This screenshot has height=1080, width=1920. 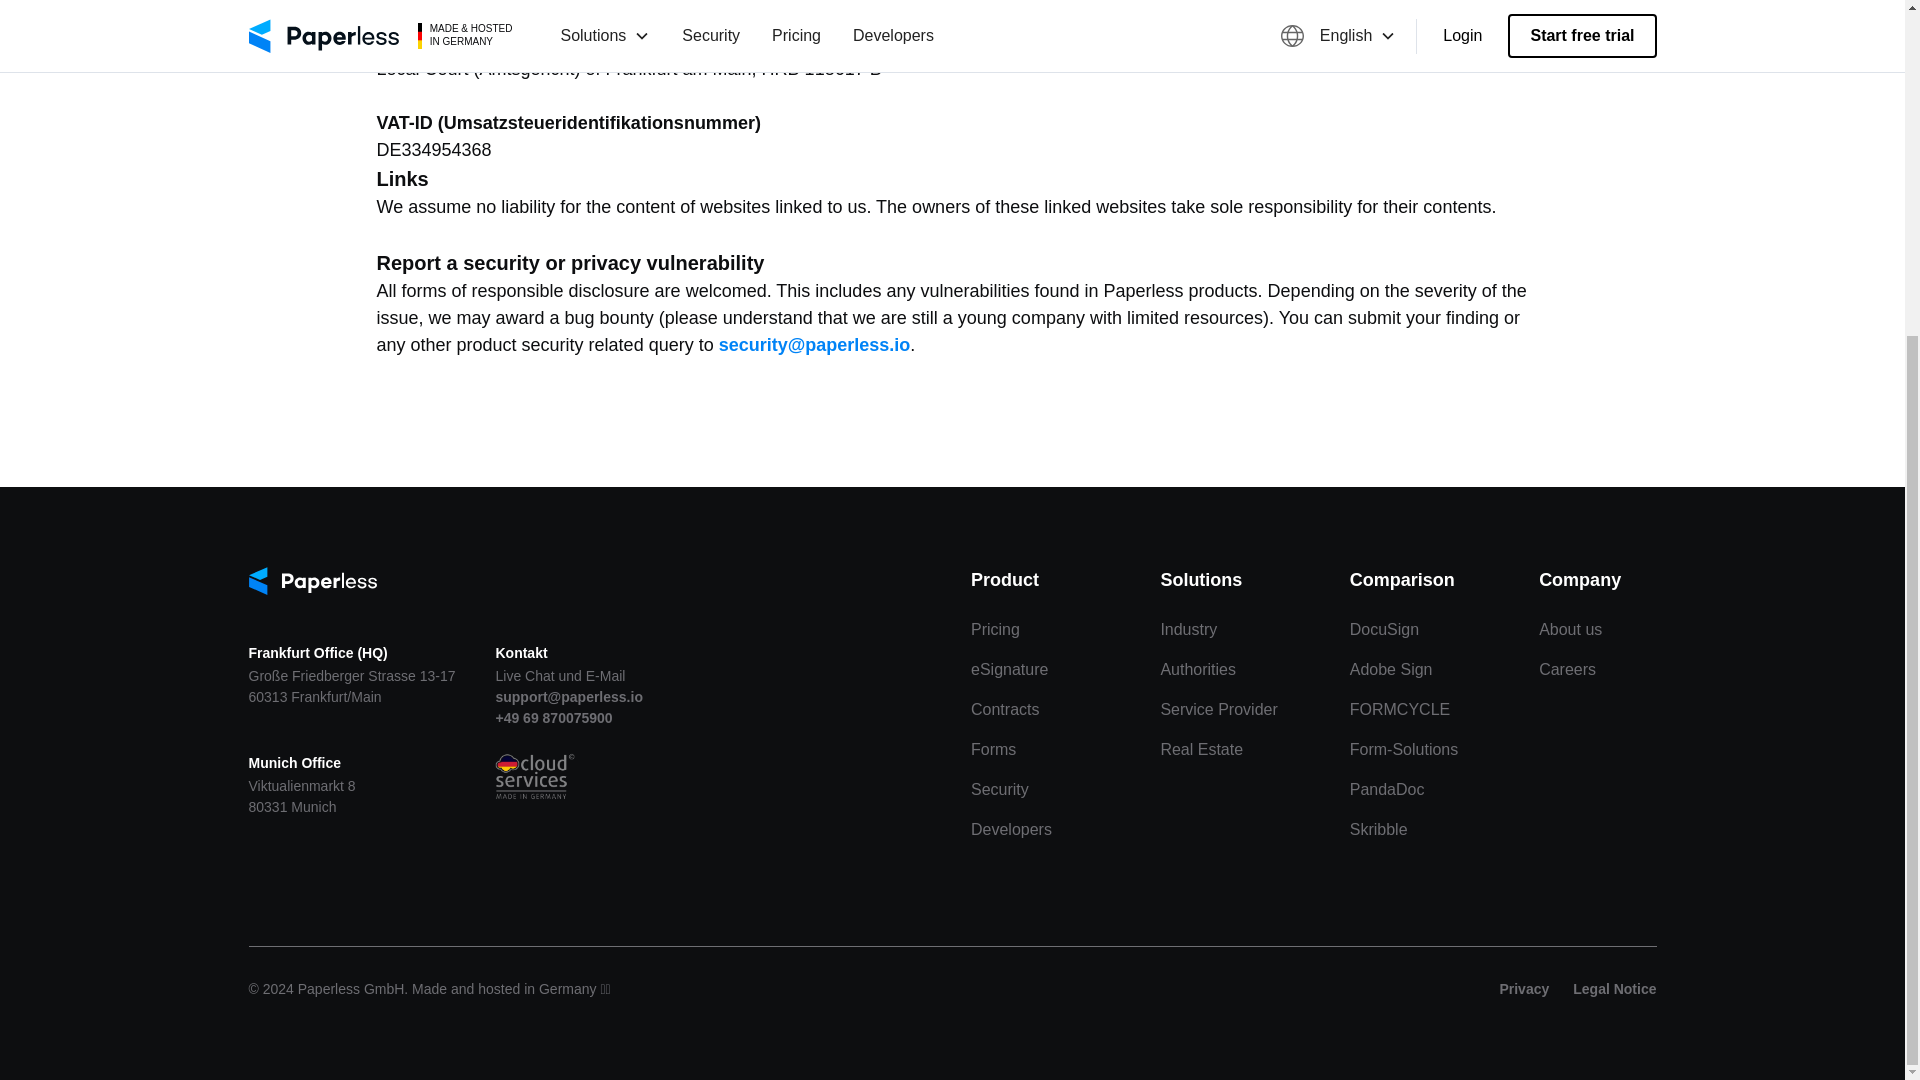 I want to click on DocuSign, so click(x=1384, y=630).